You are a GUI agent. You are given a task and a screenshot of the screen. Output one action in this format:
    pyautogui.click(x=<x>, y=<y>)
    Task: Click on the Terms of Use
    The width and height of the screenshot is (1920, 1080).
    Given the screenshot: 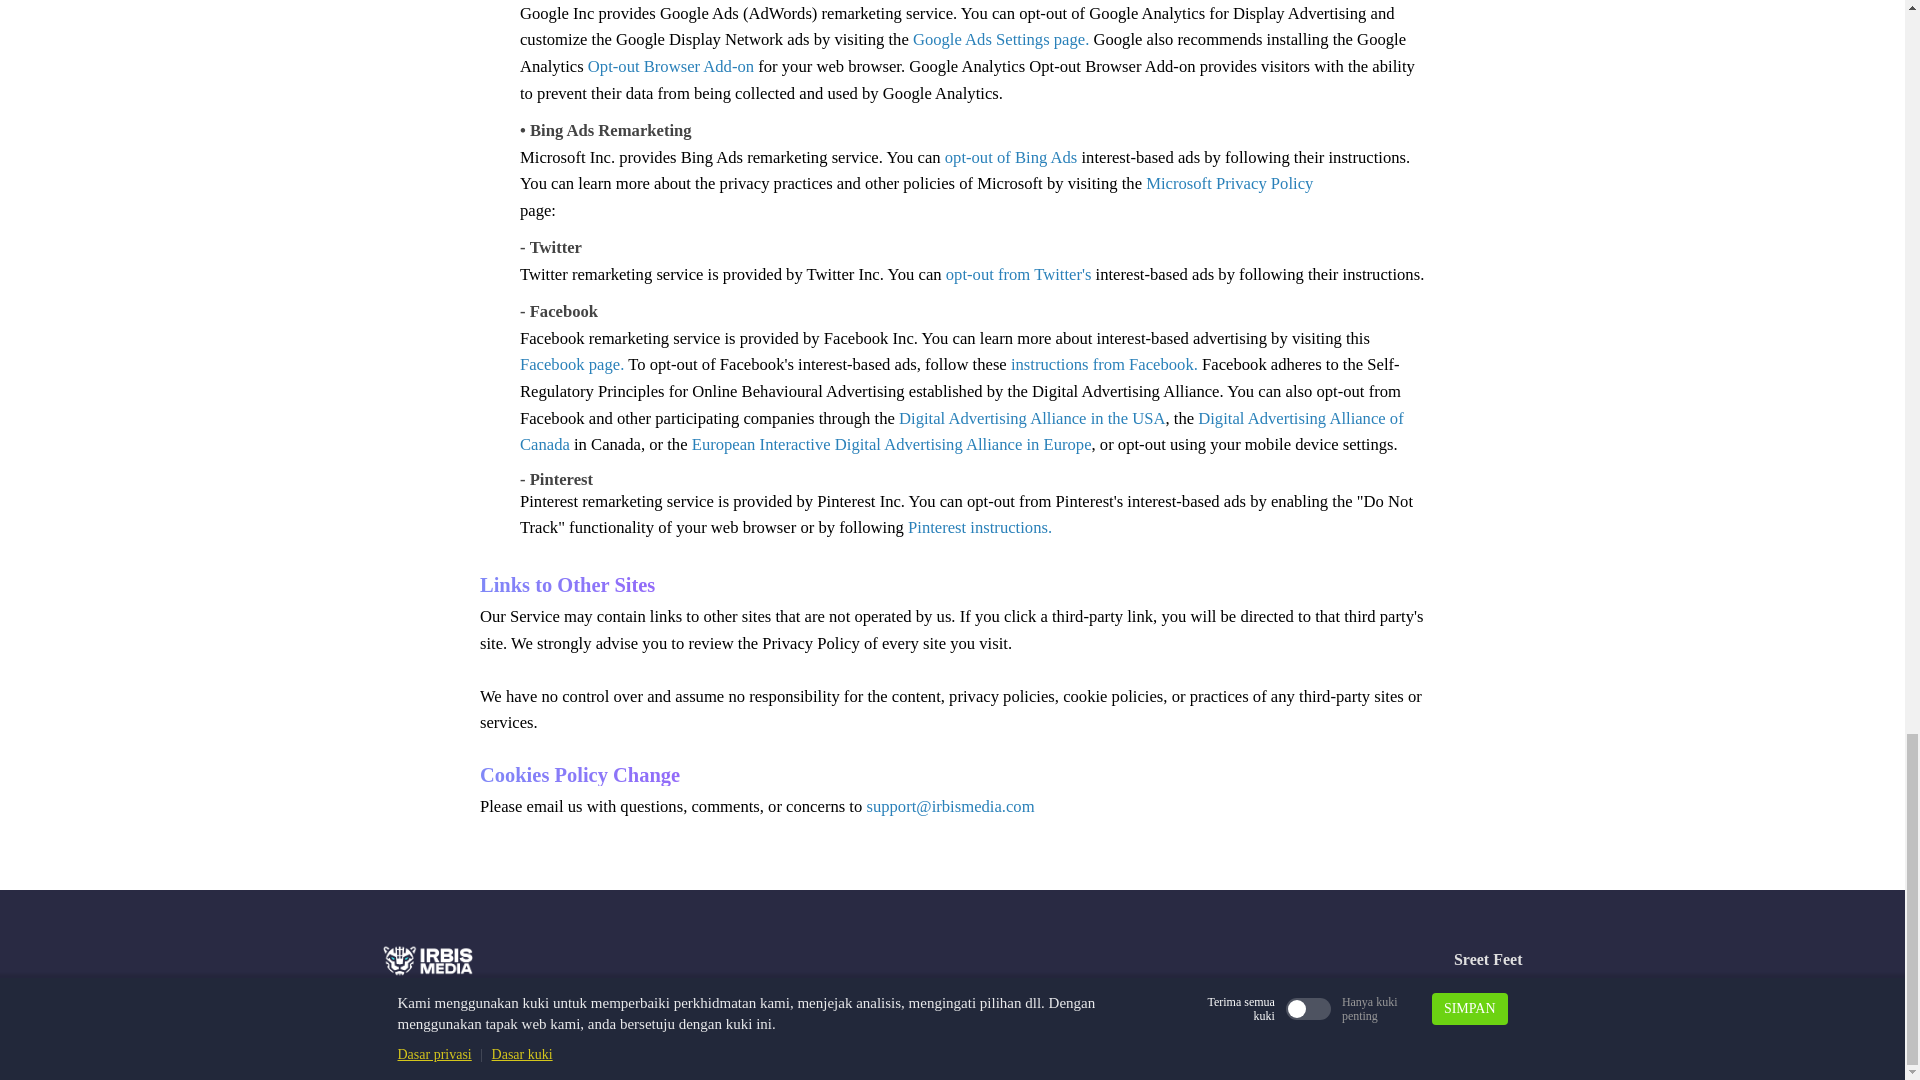 What is the action you would take?
    pyautogui.click(x=1474, y=1020)
    